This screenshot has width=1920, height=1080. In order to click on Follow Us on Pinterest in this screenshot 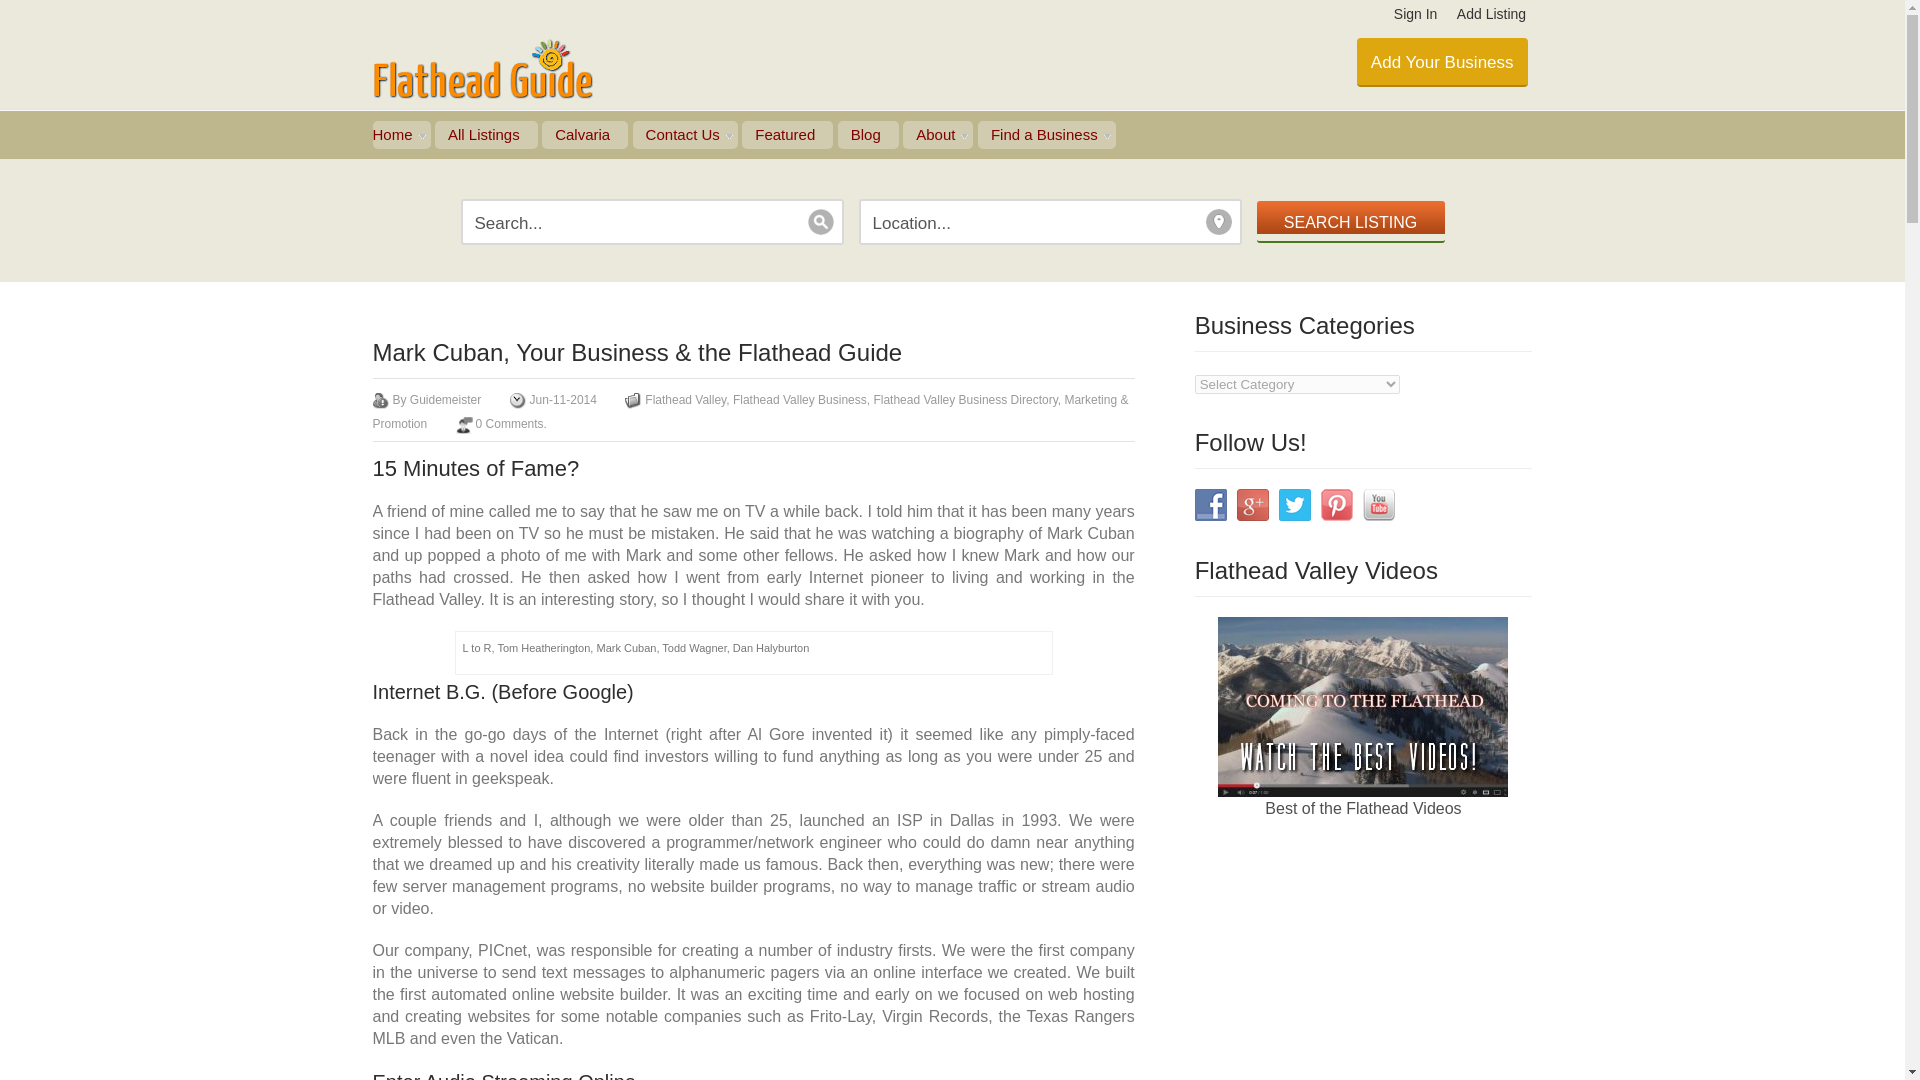, I will do `click(1336, 504)`.